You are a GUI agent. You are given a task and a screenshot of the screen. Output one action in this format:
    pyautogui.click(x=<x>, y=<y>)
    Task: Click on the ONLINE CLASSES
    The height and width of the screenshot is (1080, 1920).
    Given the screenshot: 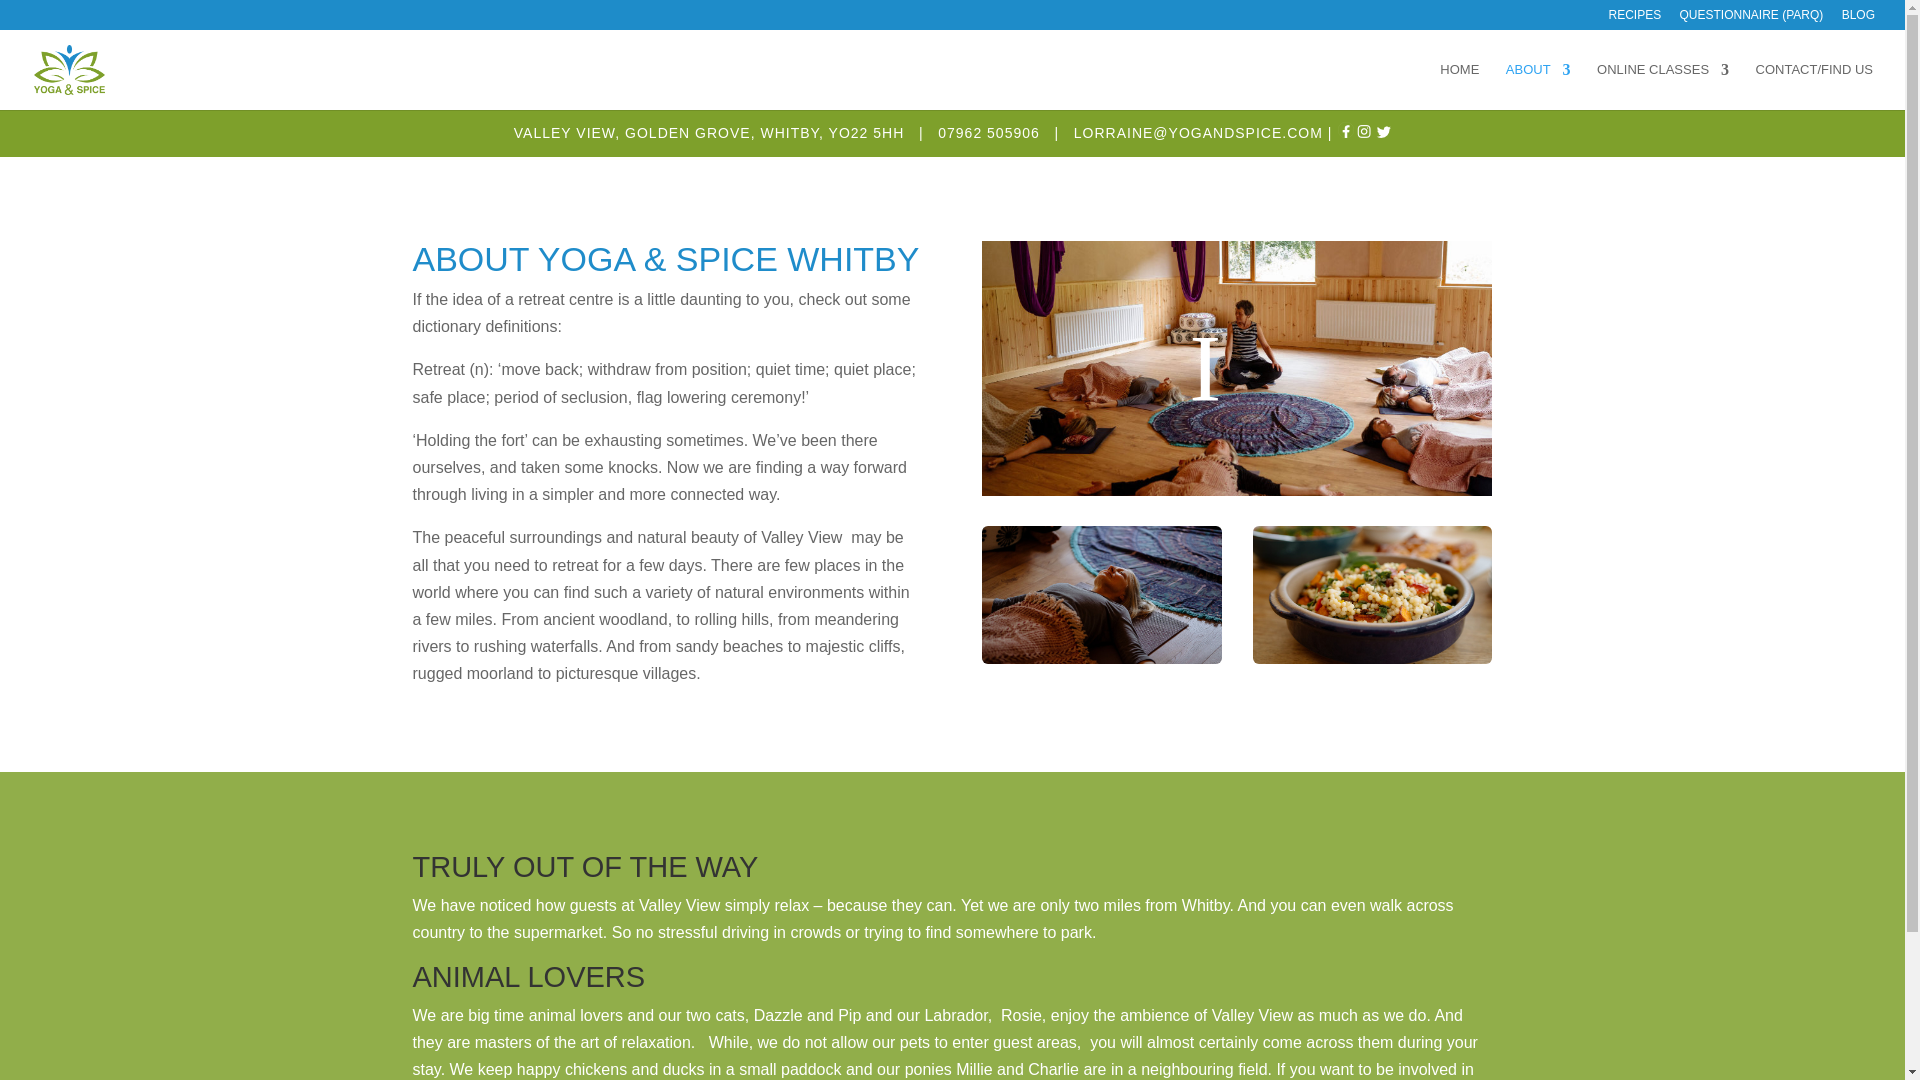 What is the action you would take?
    pyautogui.click(x=1663, y=86)
    